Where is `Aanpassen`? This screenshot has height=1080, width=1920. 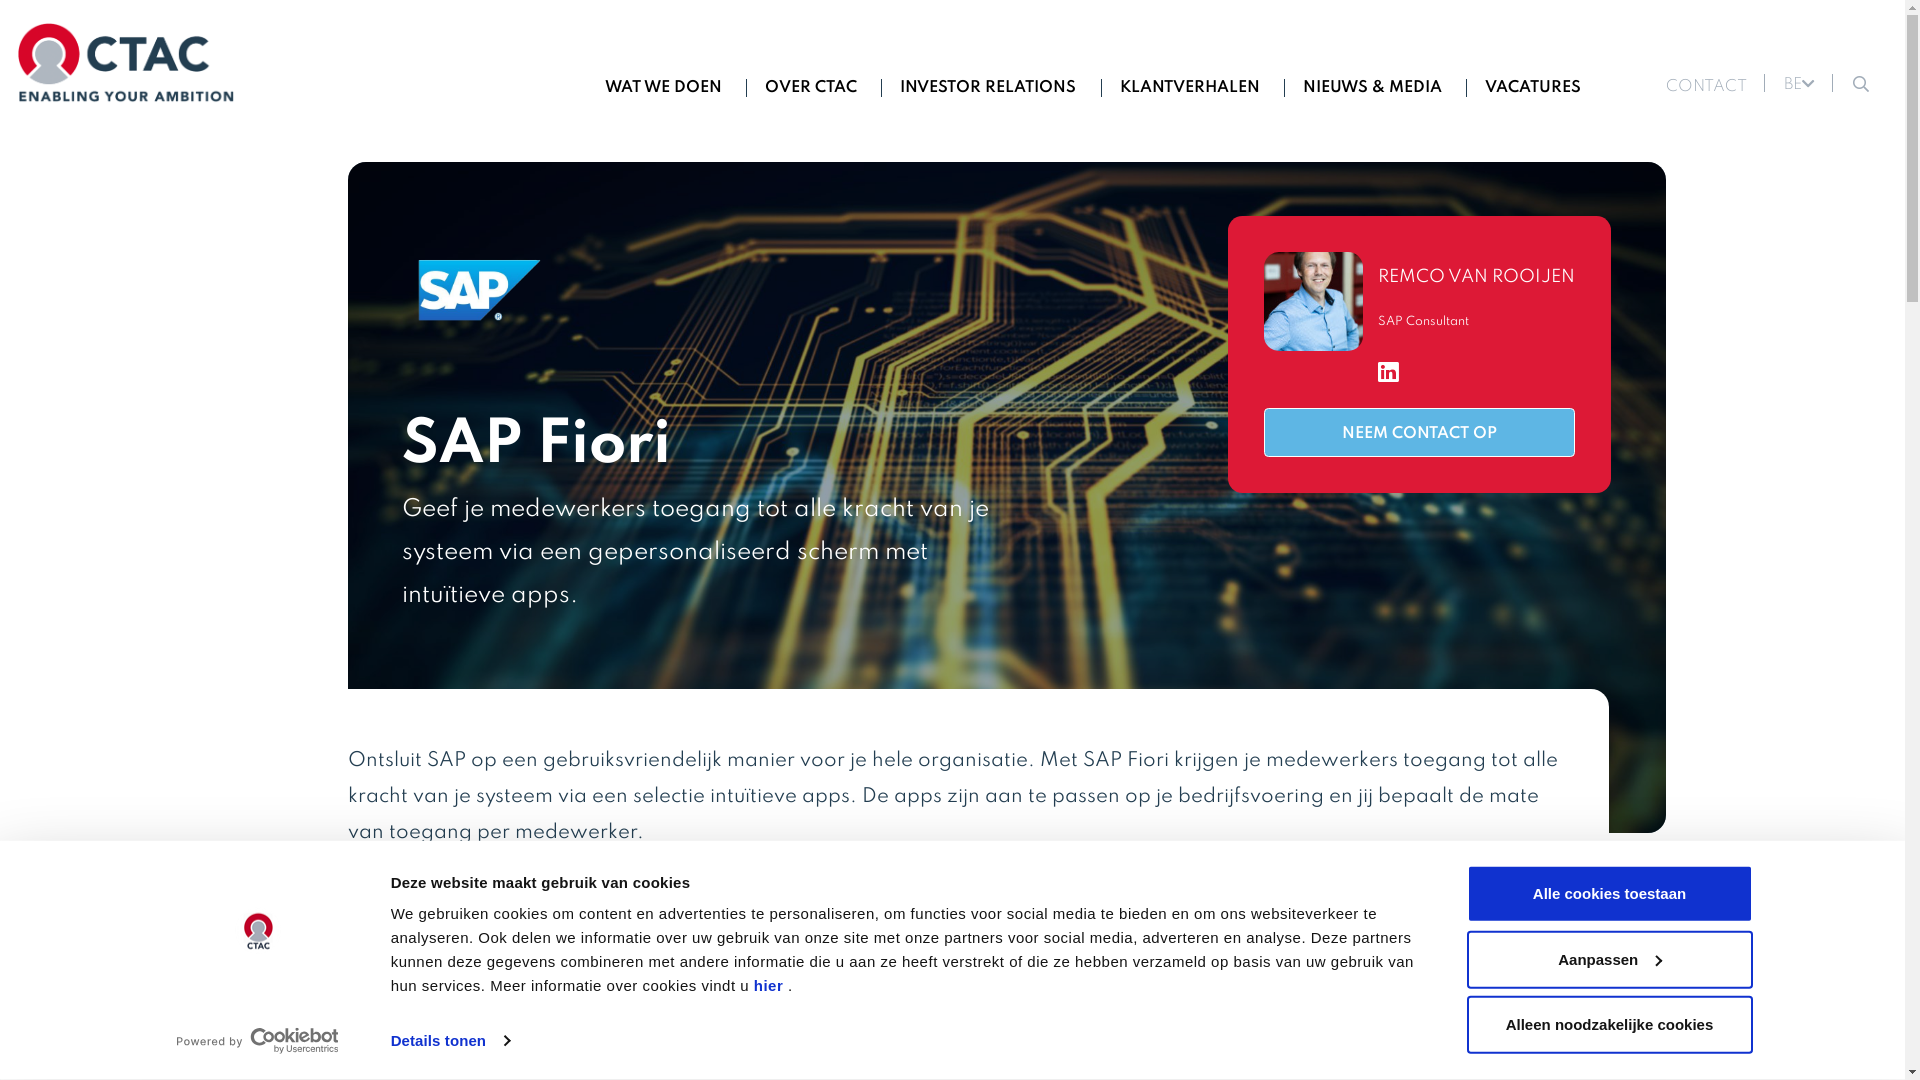 Aanpassen is located at coordinates (1609, 959).